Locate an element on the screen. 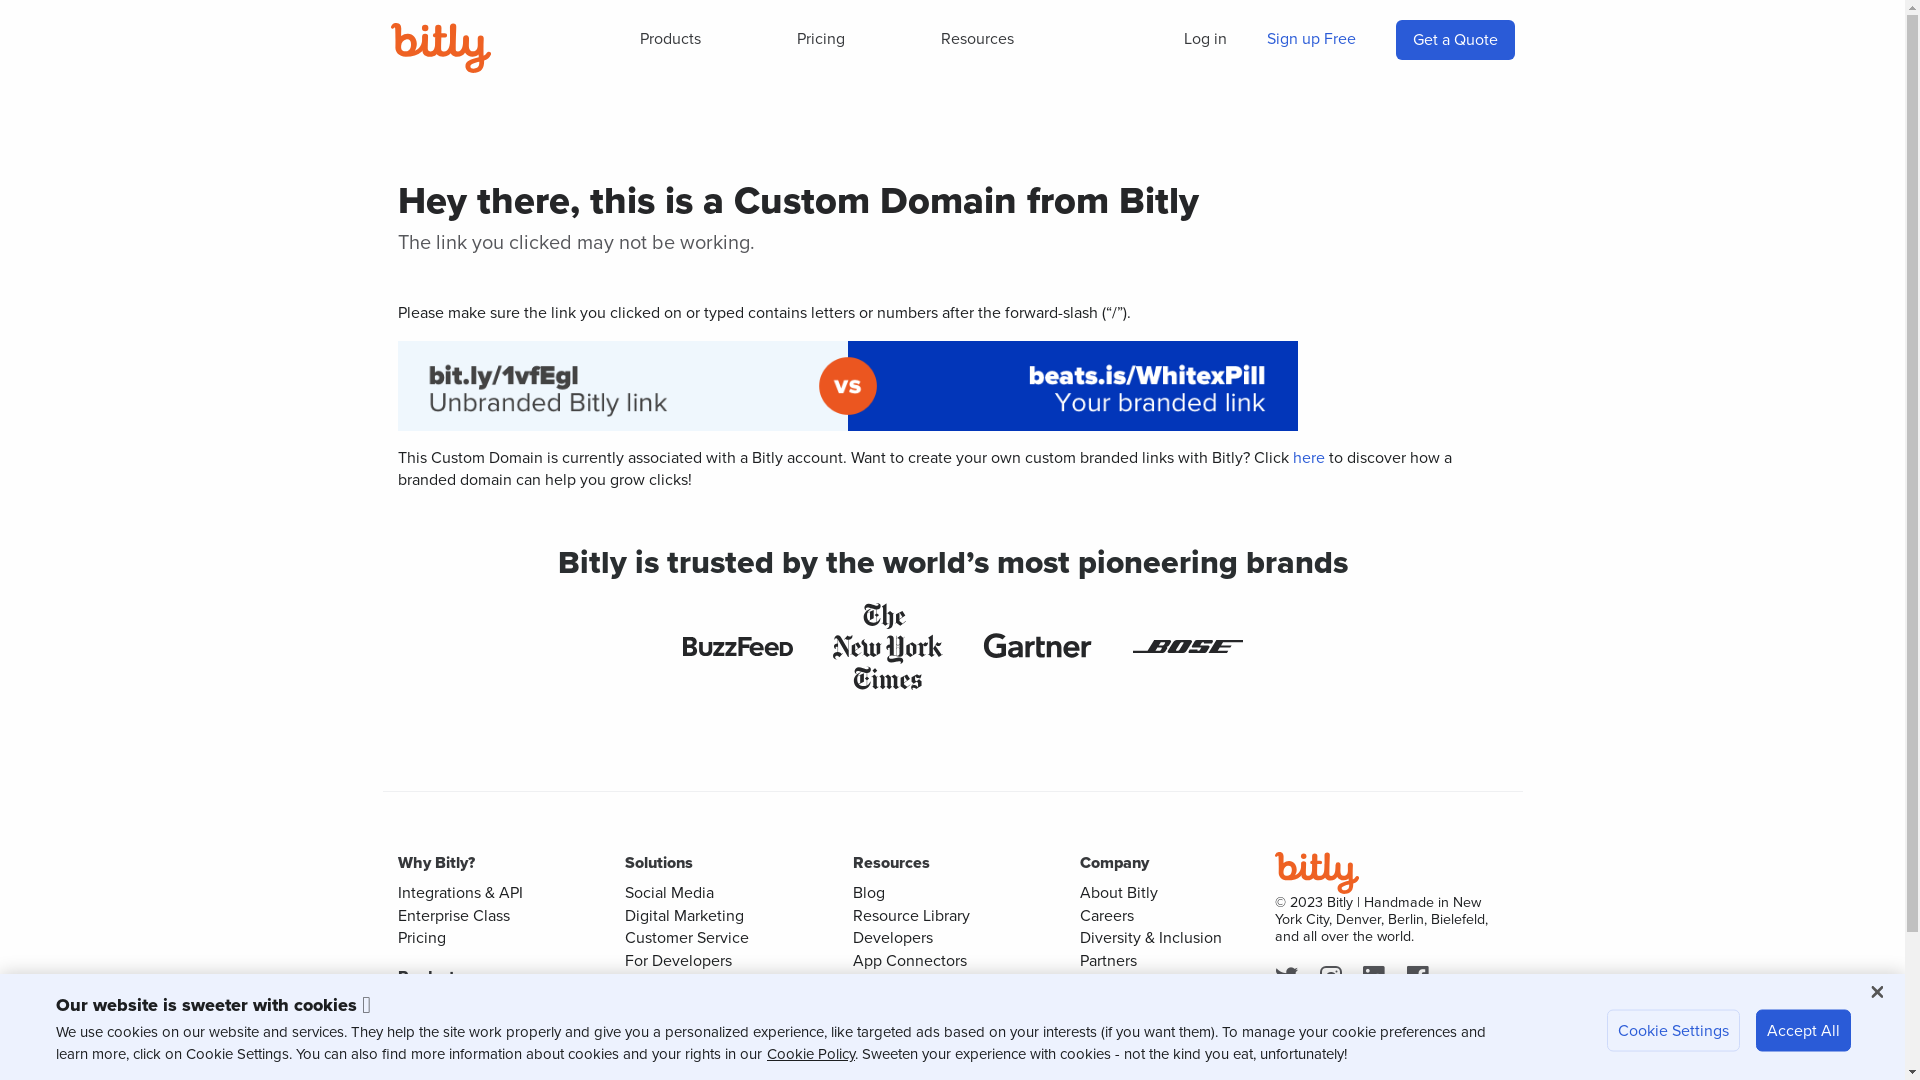 The width and height of the screenshot is (1920, 1080). Contact is located at coordinates (1108, 1004).